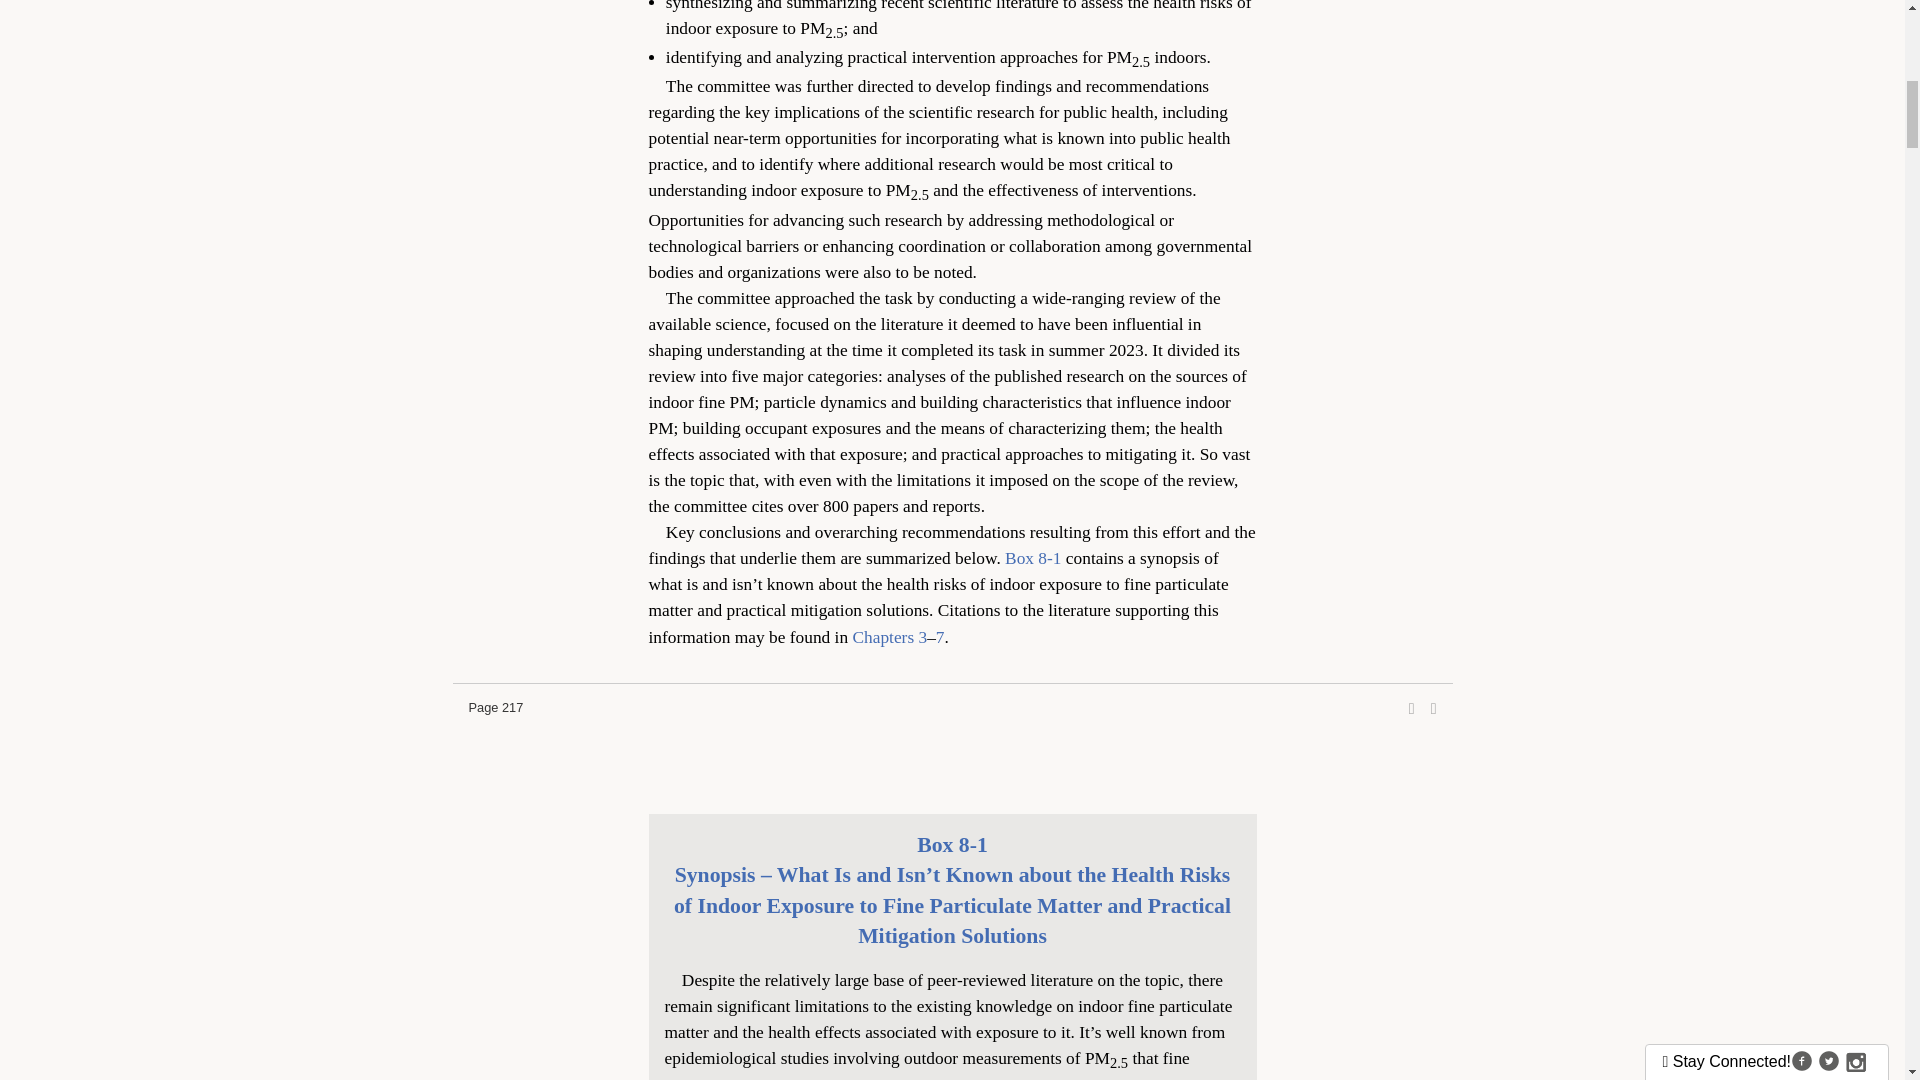  I want to click on Box 8-1, so click(1032, 558).